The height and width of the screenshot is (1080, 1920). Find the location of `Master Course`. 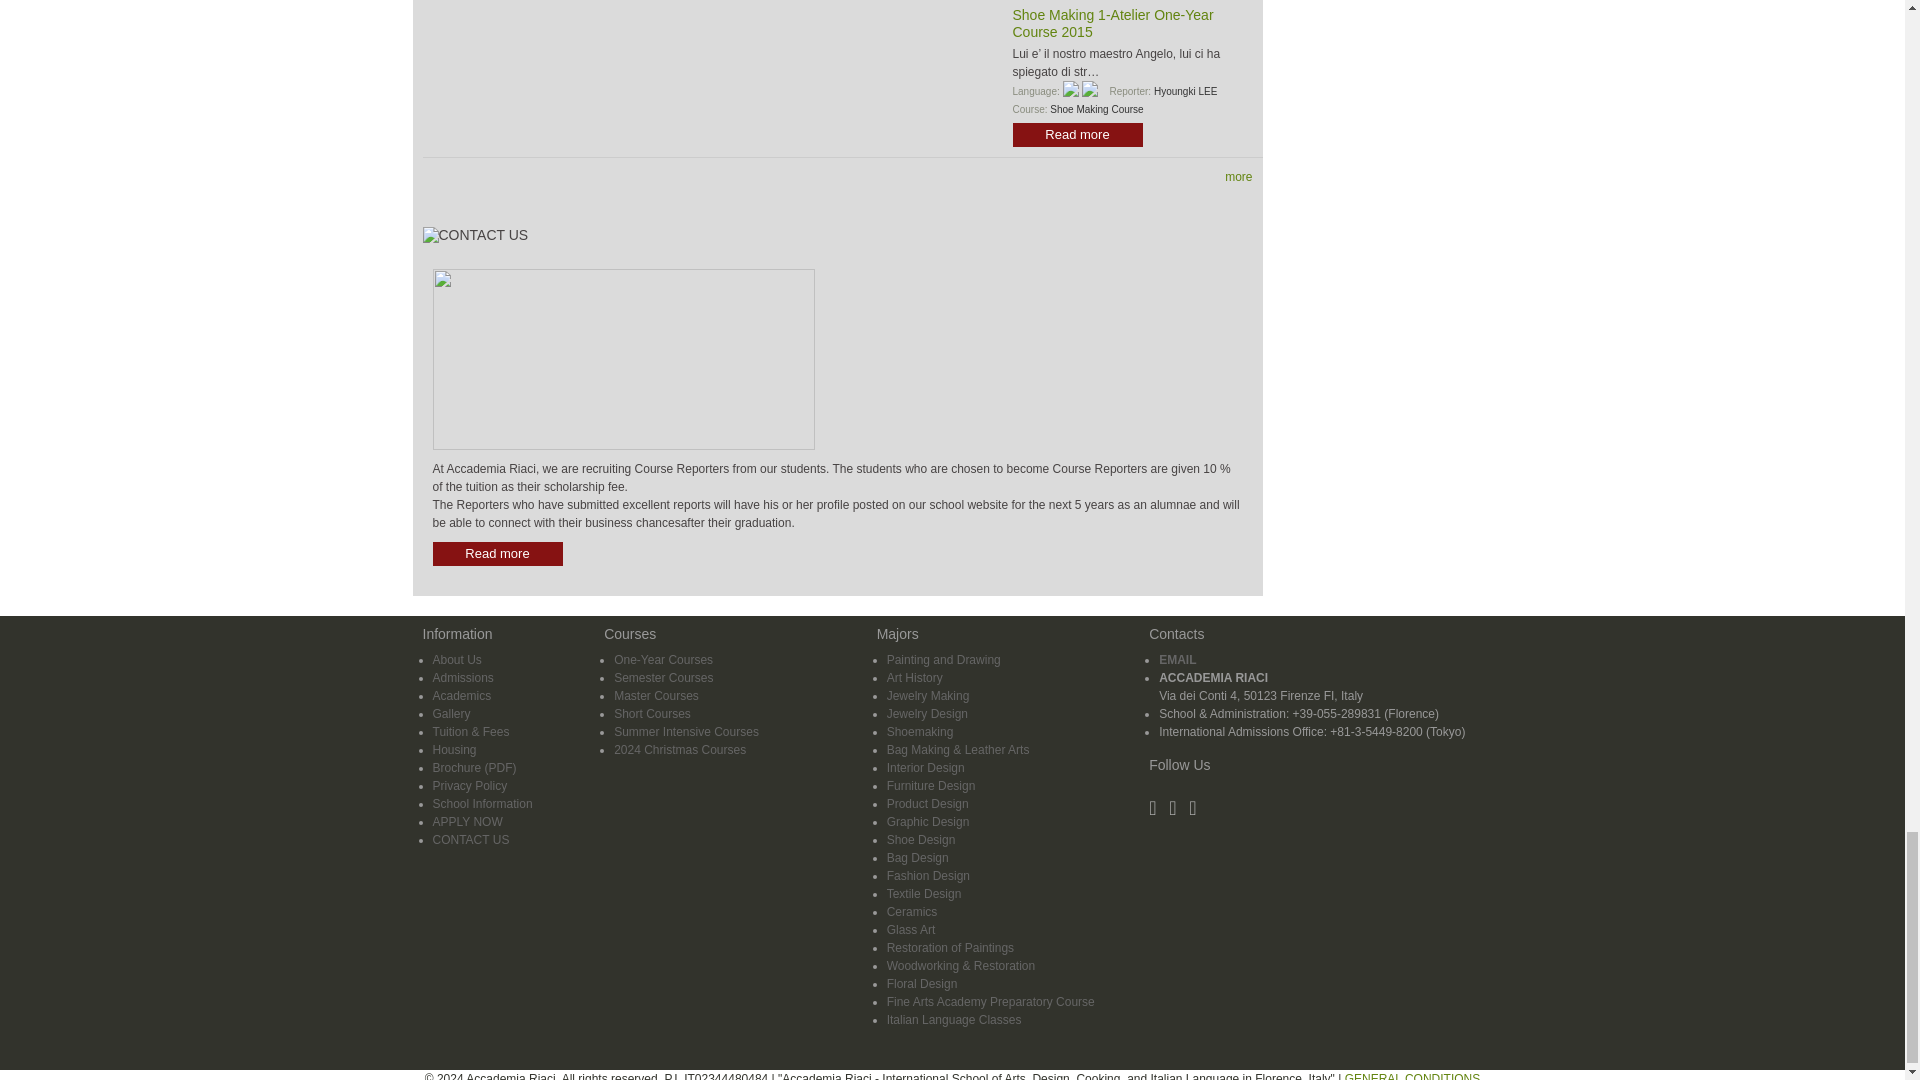

Master Course is located at coordinates (656, 696).